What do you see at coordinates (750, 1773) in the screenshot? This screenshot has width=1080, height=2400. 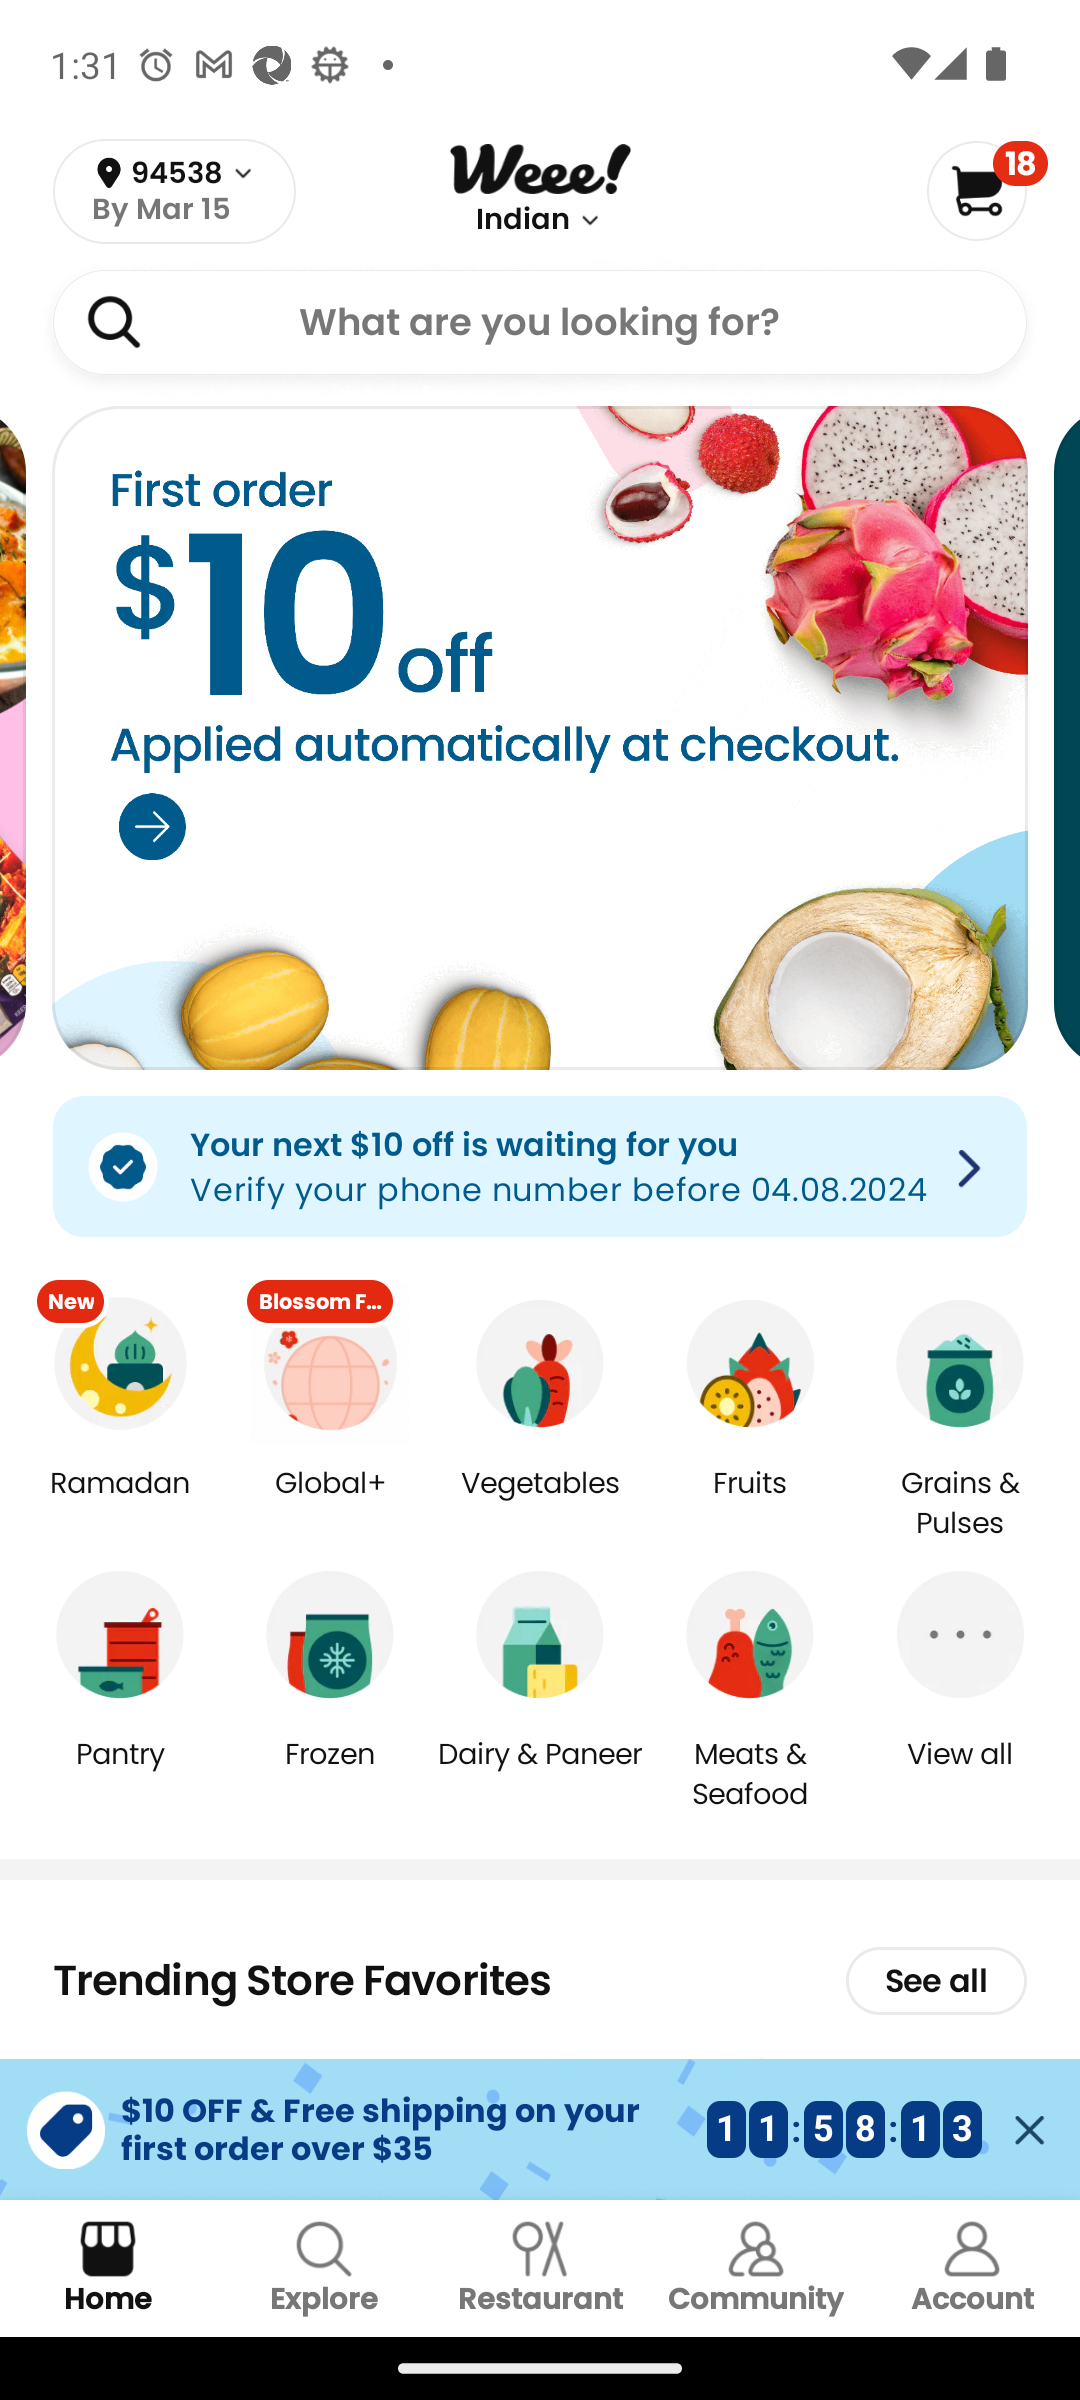 I see `Meats & Seafood` at bounding box center [750, 1773].